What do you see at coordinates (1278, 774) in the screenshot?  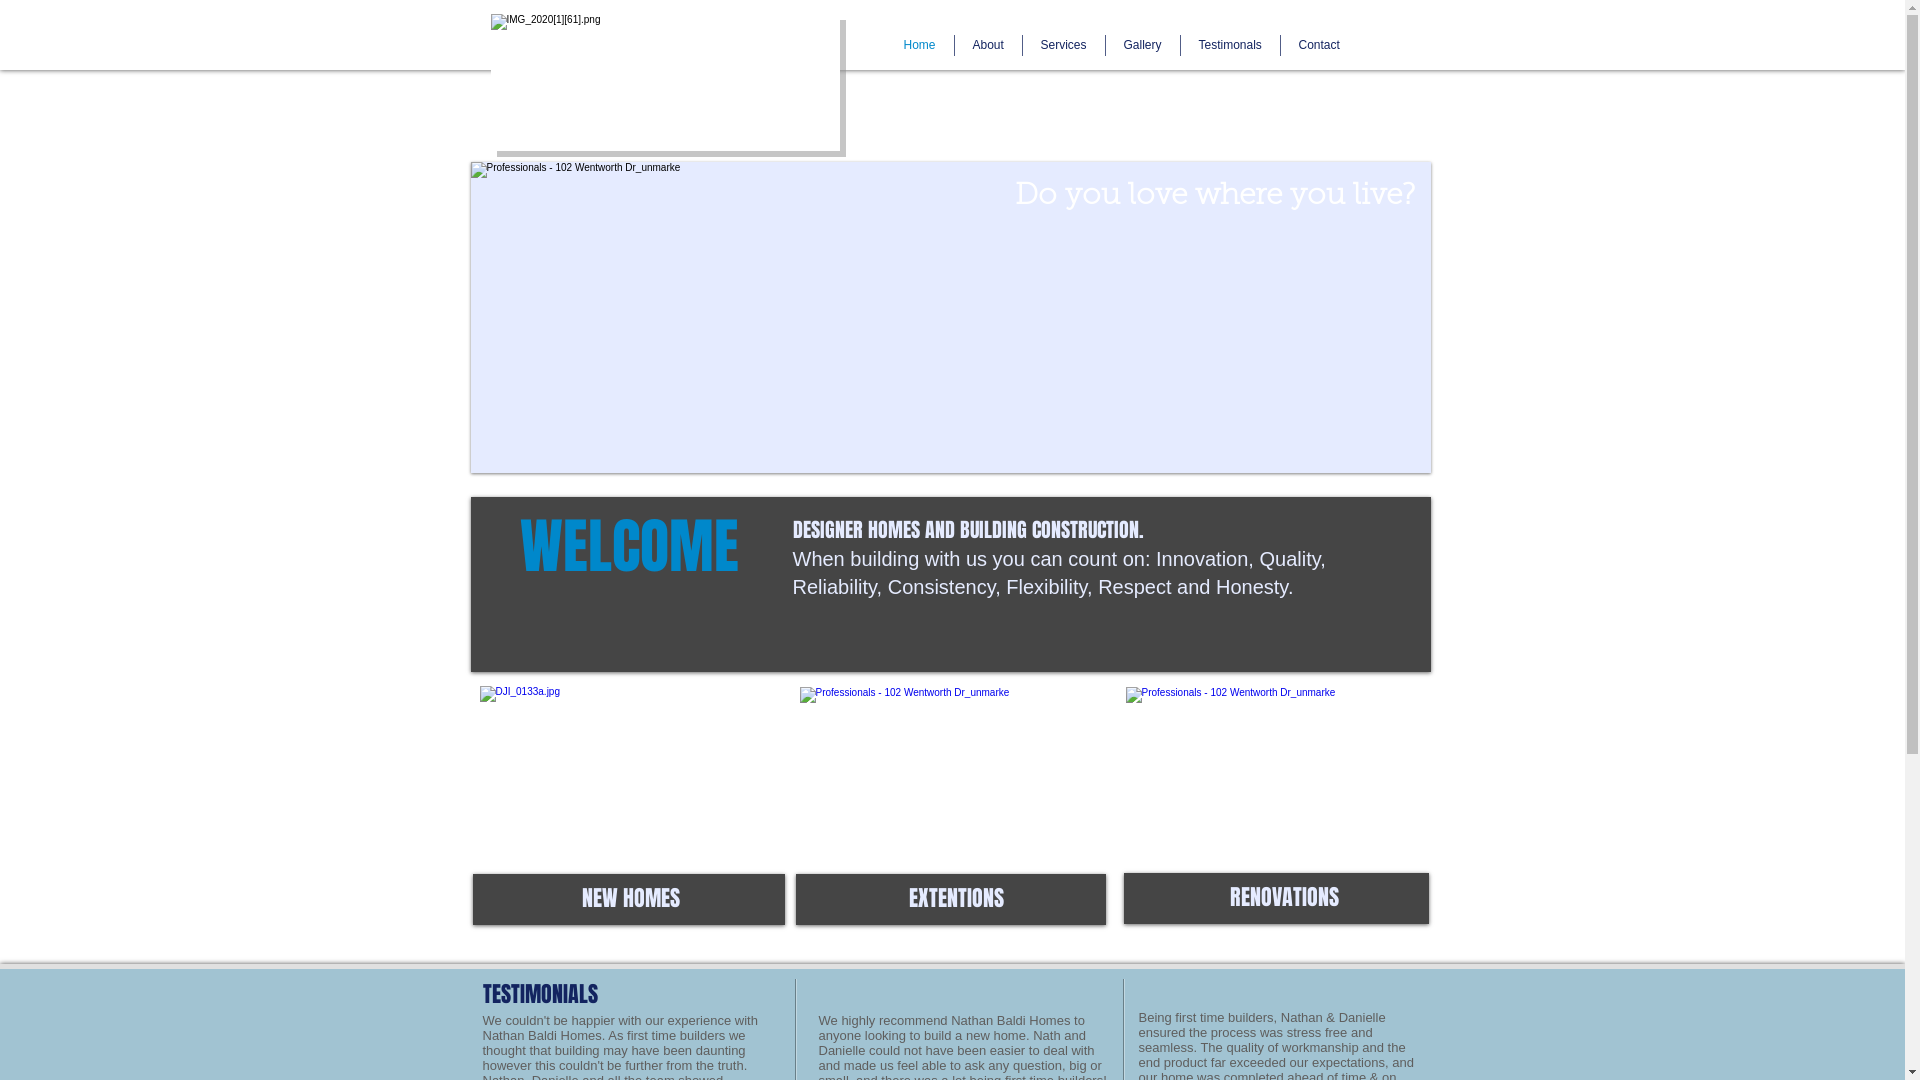 I see `image7.jpg` at bounding box center [1278, 774].